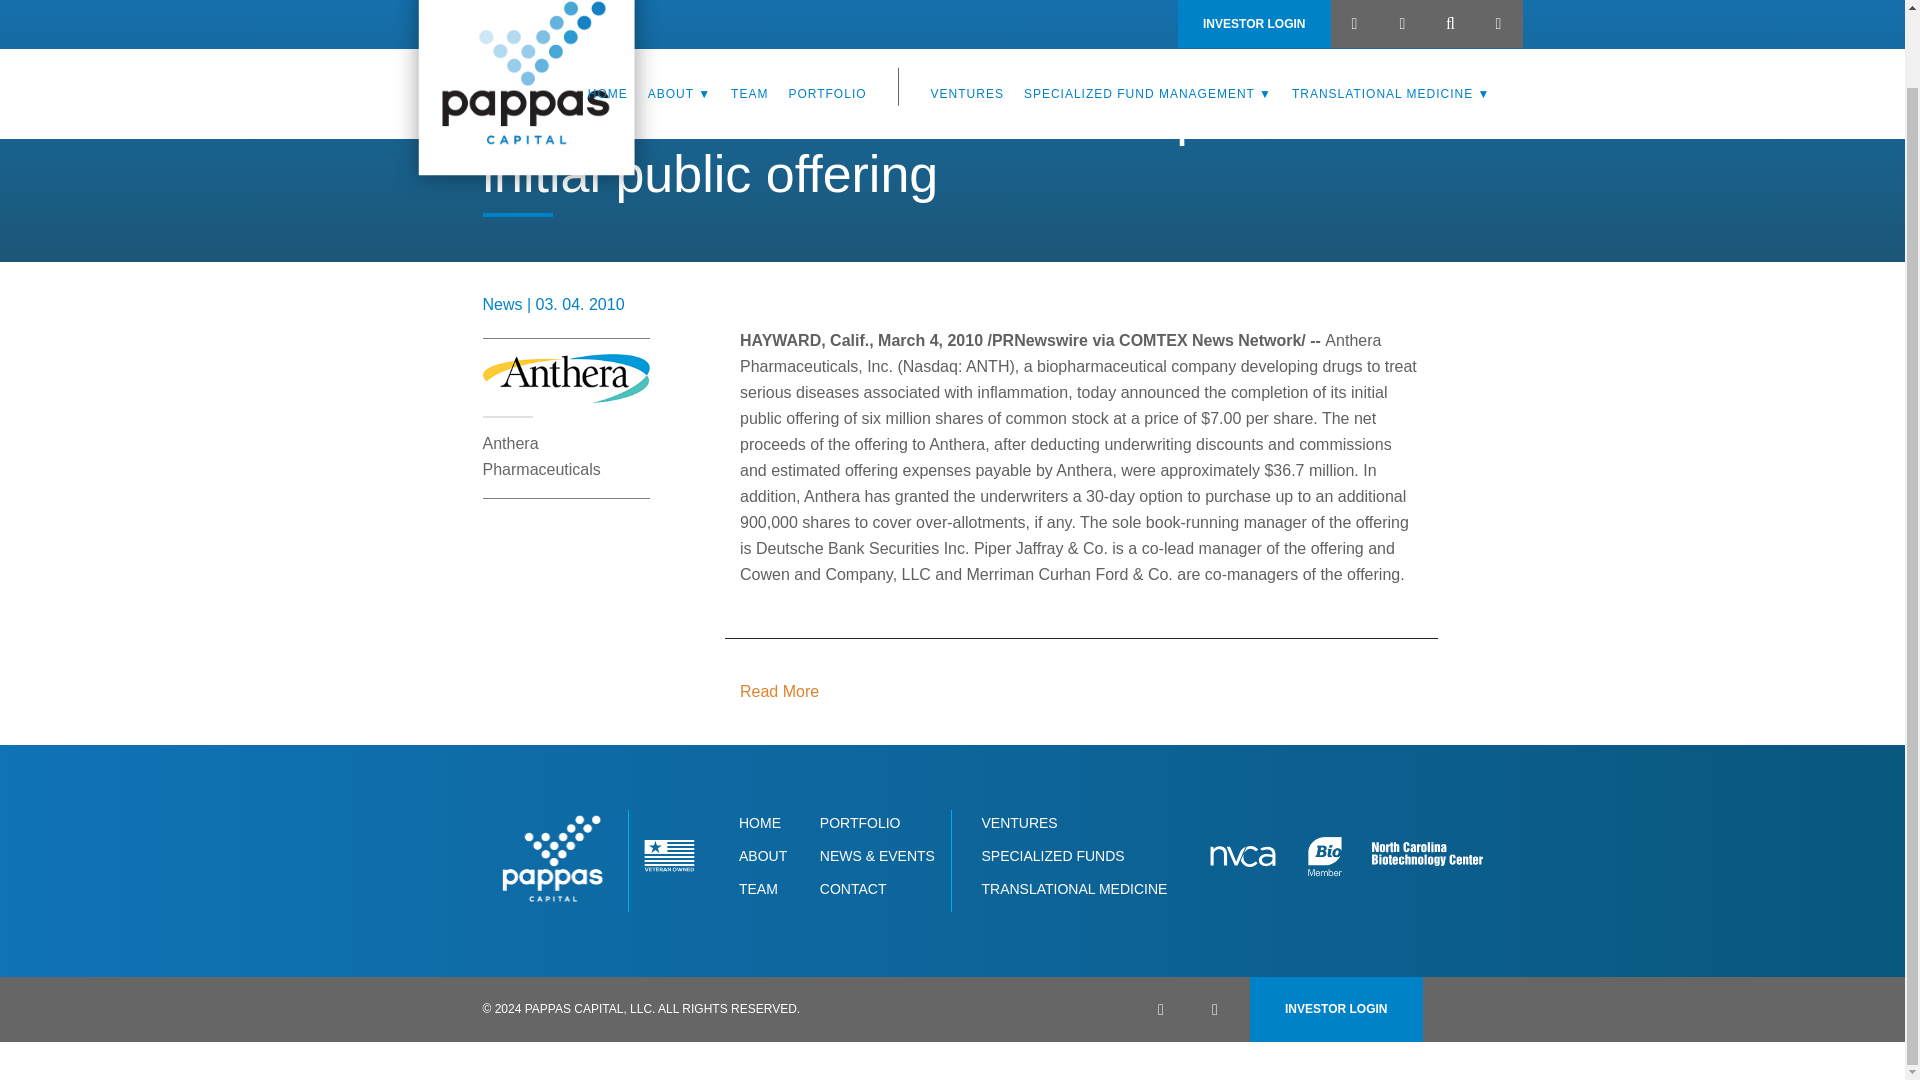  I want to click on SPECIALIZED FUND MANAGEMENT, so click(1148, 29).